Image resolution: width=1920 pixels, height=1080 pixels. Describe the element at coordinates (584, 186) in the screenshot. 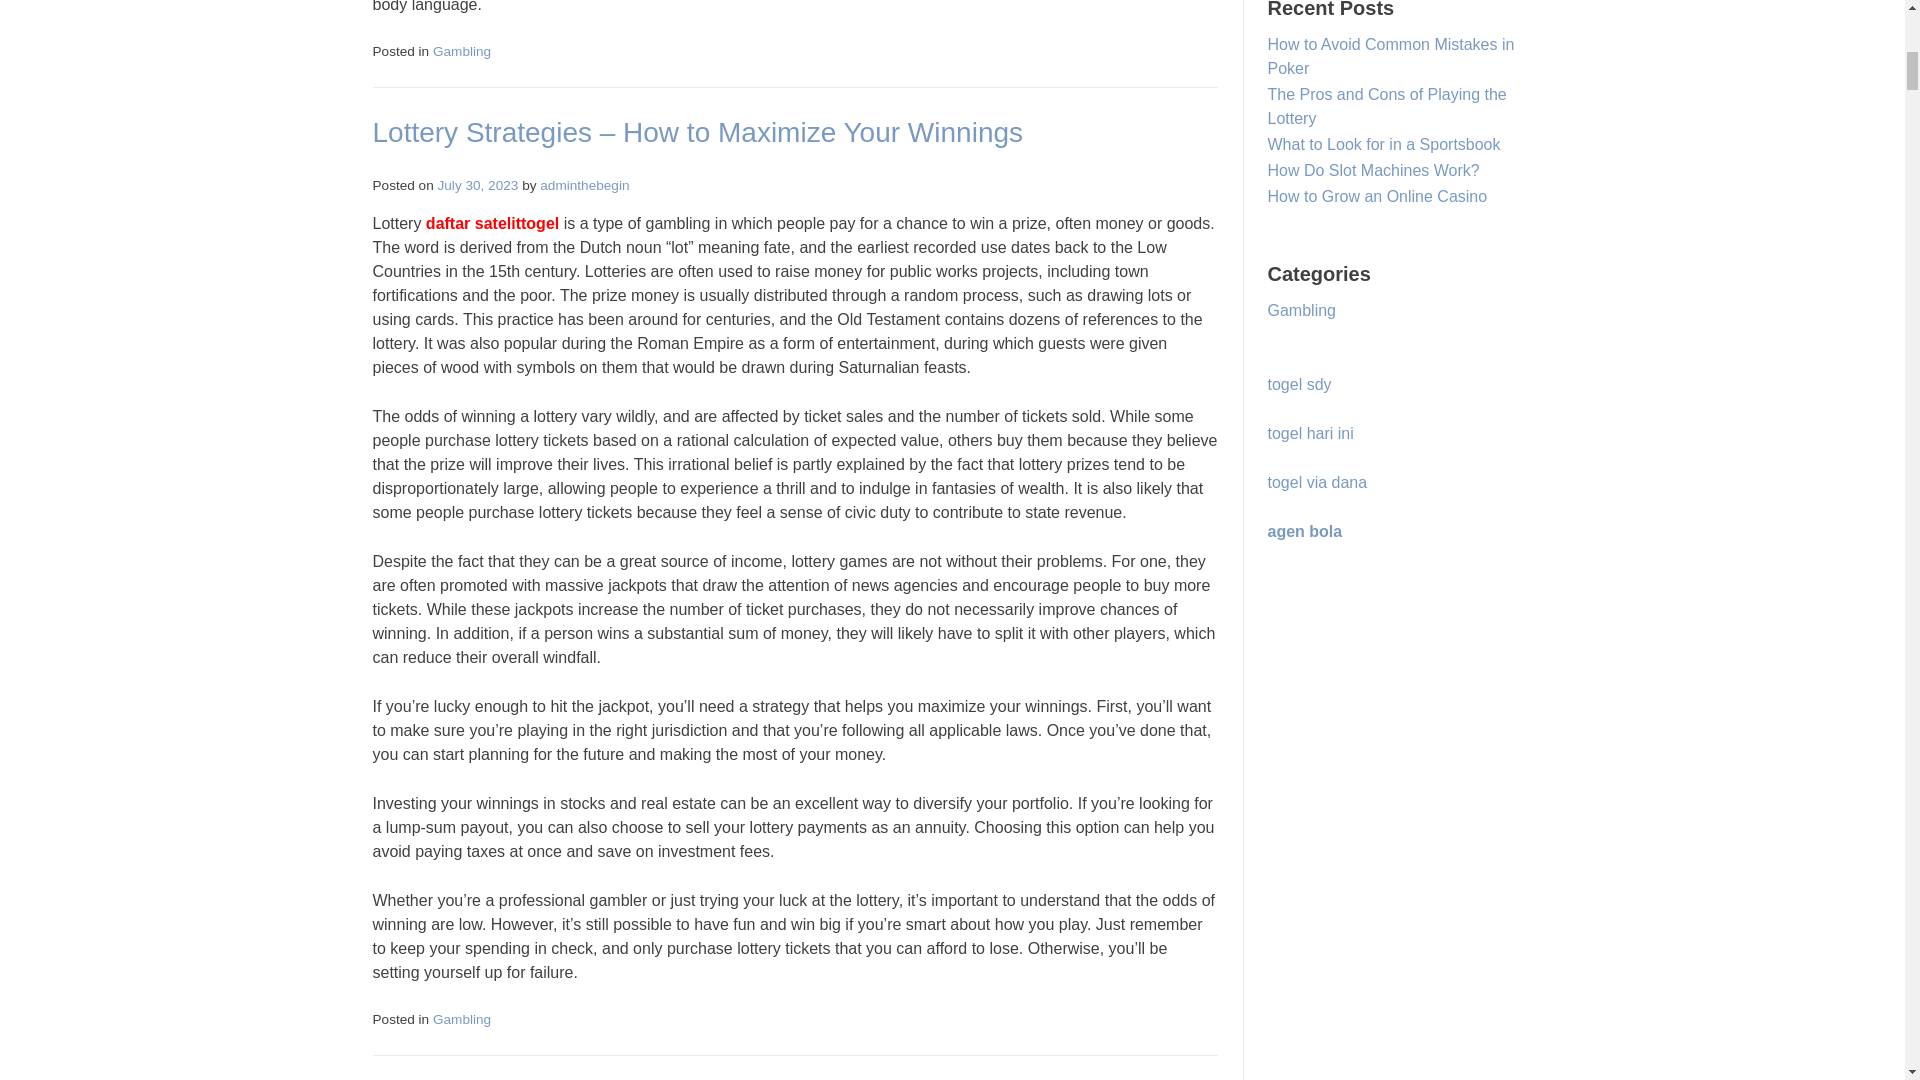

I see `adminthebegin` at that location.